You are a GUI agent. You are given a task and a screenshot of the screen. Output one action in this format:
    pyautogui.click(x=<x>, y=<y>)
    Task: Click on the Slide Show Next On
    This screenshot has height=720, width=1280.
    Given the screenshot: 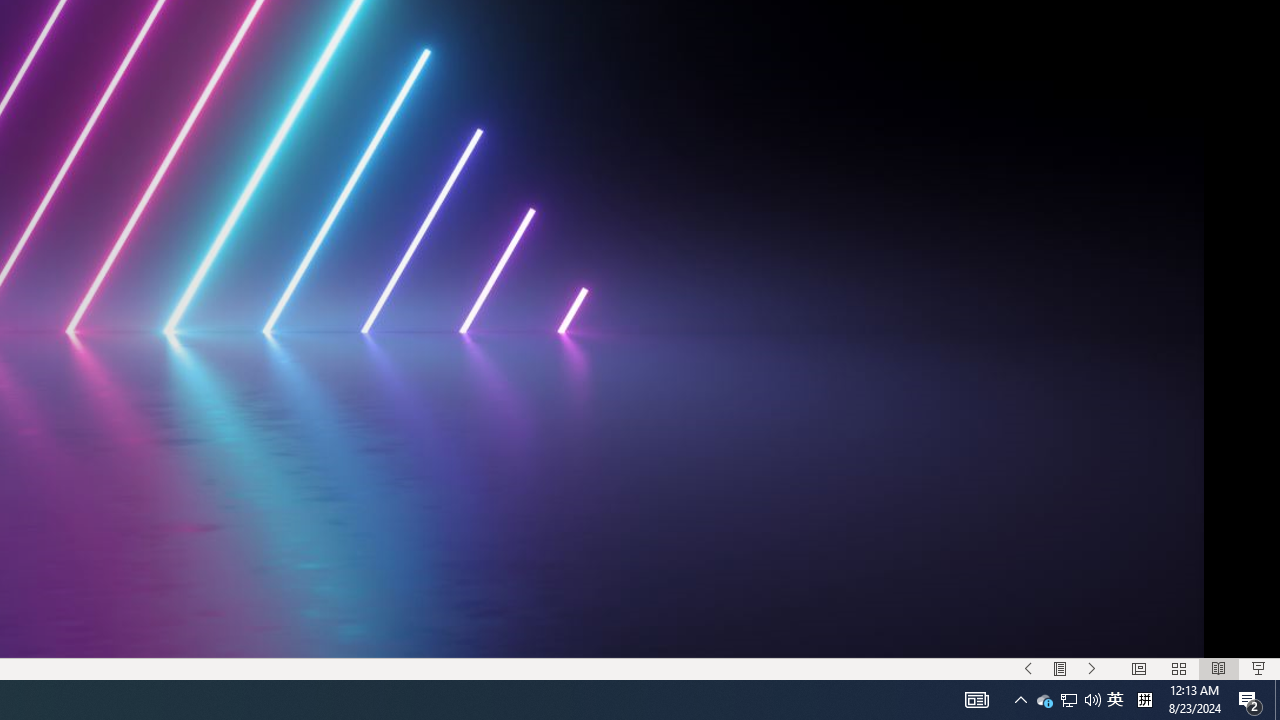 What is the action you would take?
    pyautogui.click(x=1092, y=668)
    